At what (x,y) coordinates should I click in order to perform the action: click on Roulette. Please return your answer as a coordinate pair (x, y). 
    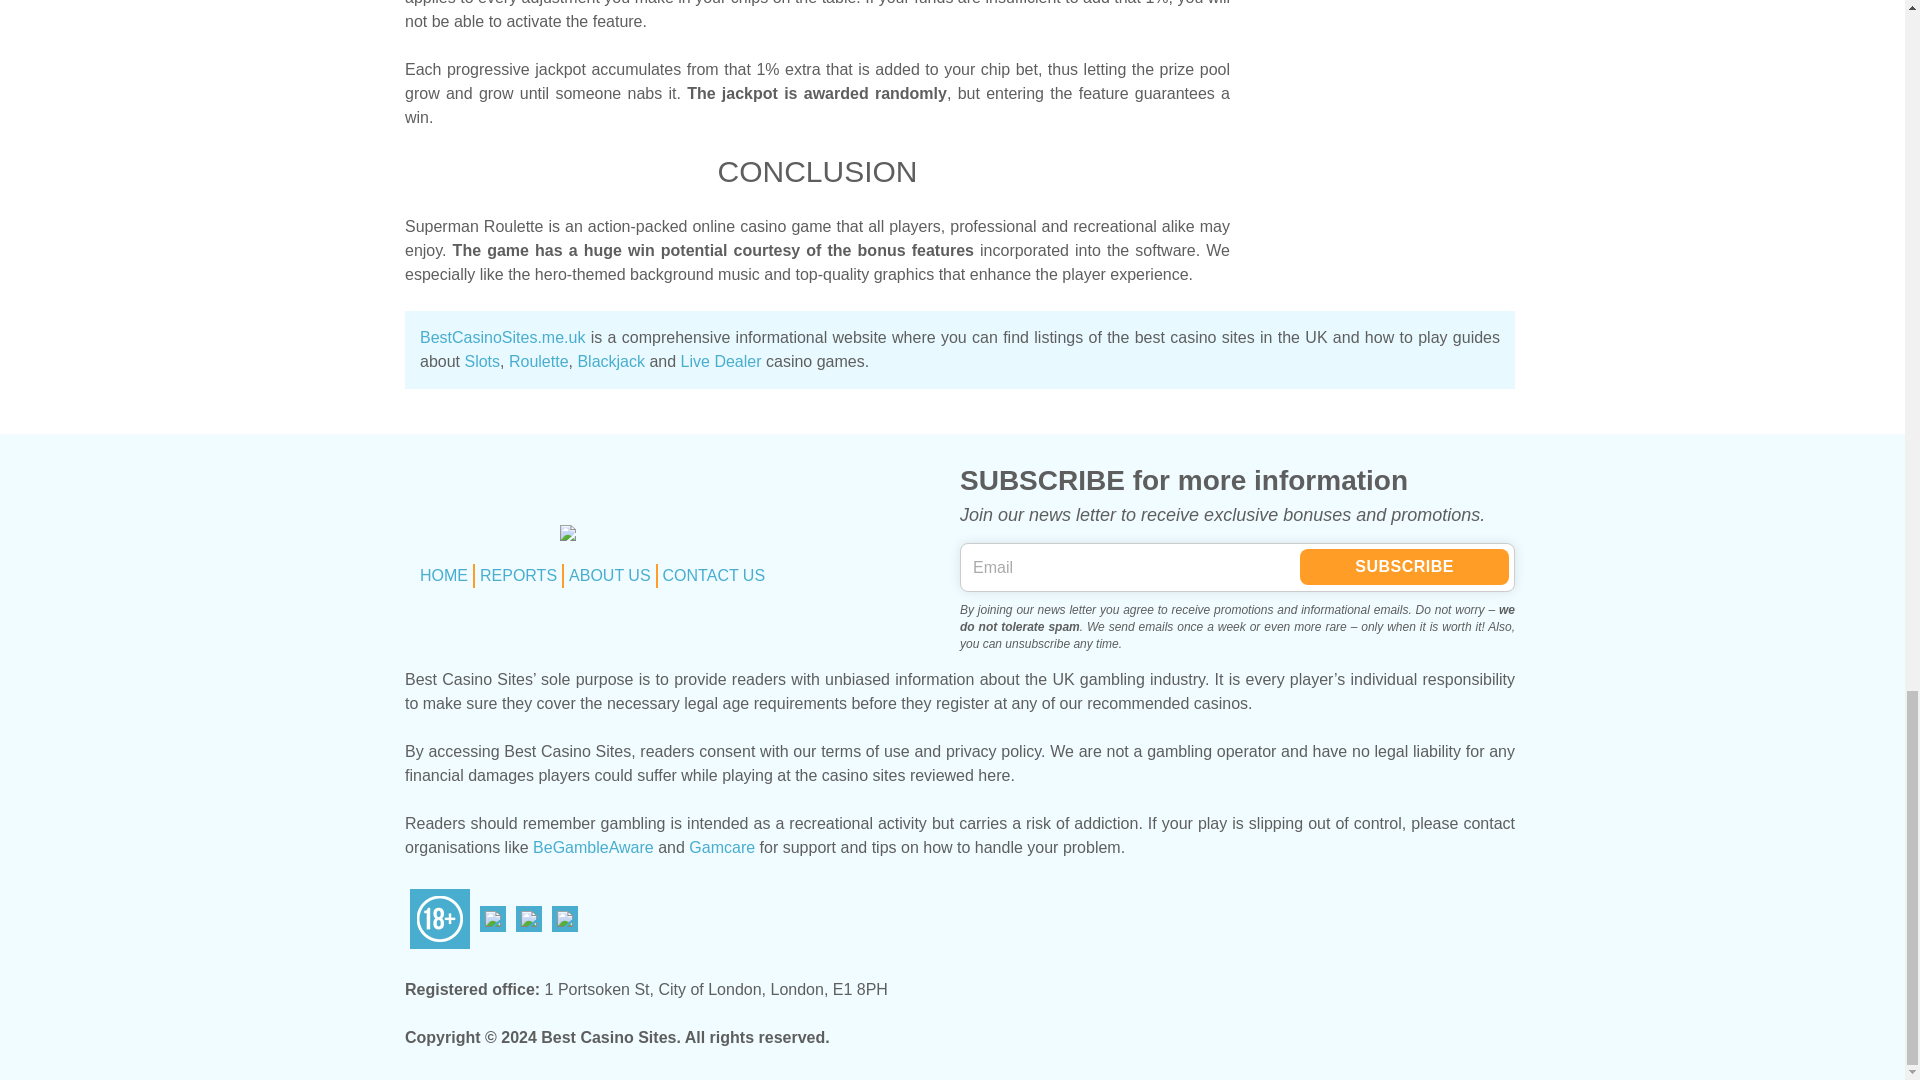
    Looking at the image, I should click on (538, 362).